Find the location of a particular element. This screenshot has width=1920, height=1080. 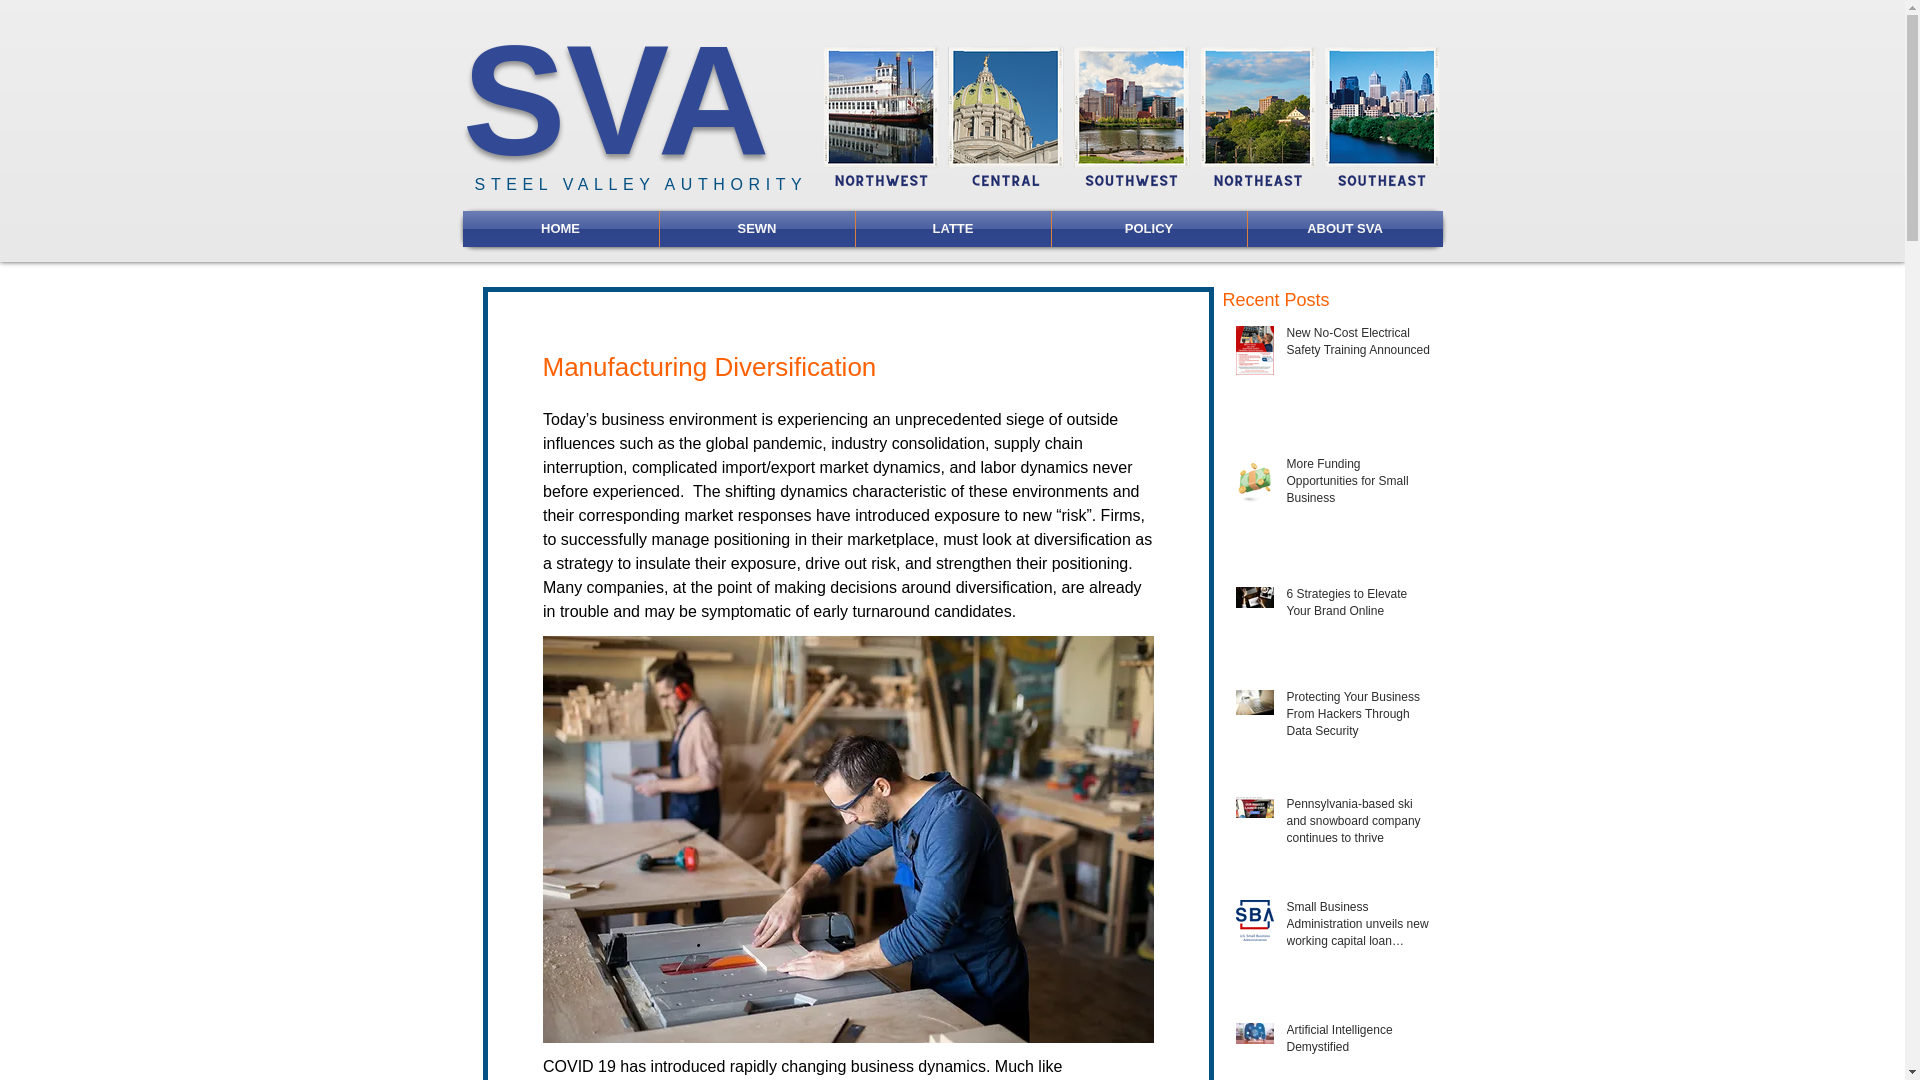

Protecting Your Business From Hackers Through Data Security is located at coordinates (1358, 718).